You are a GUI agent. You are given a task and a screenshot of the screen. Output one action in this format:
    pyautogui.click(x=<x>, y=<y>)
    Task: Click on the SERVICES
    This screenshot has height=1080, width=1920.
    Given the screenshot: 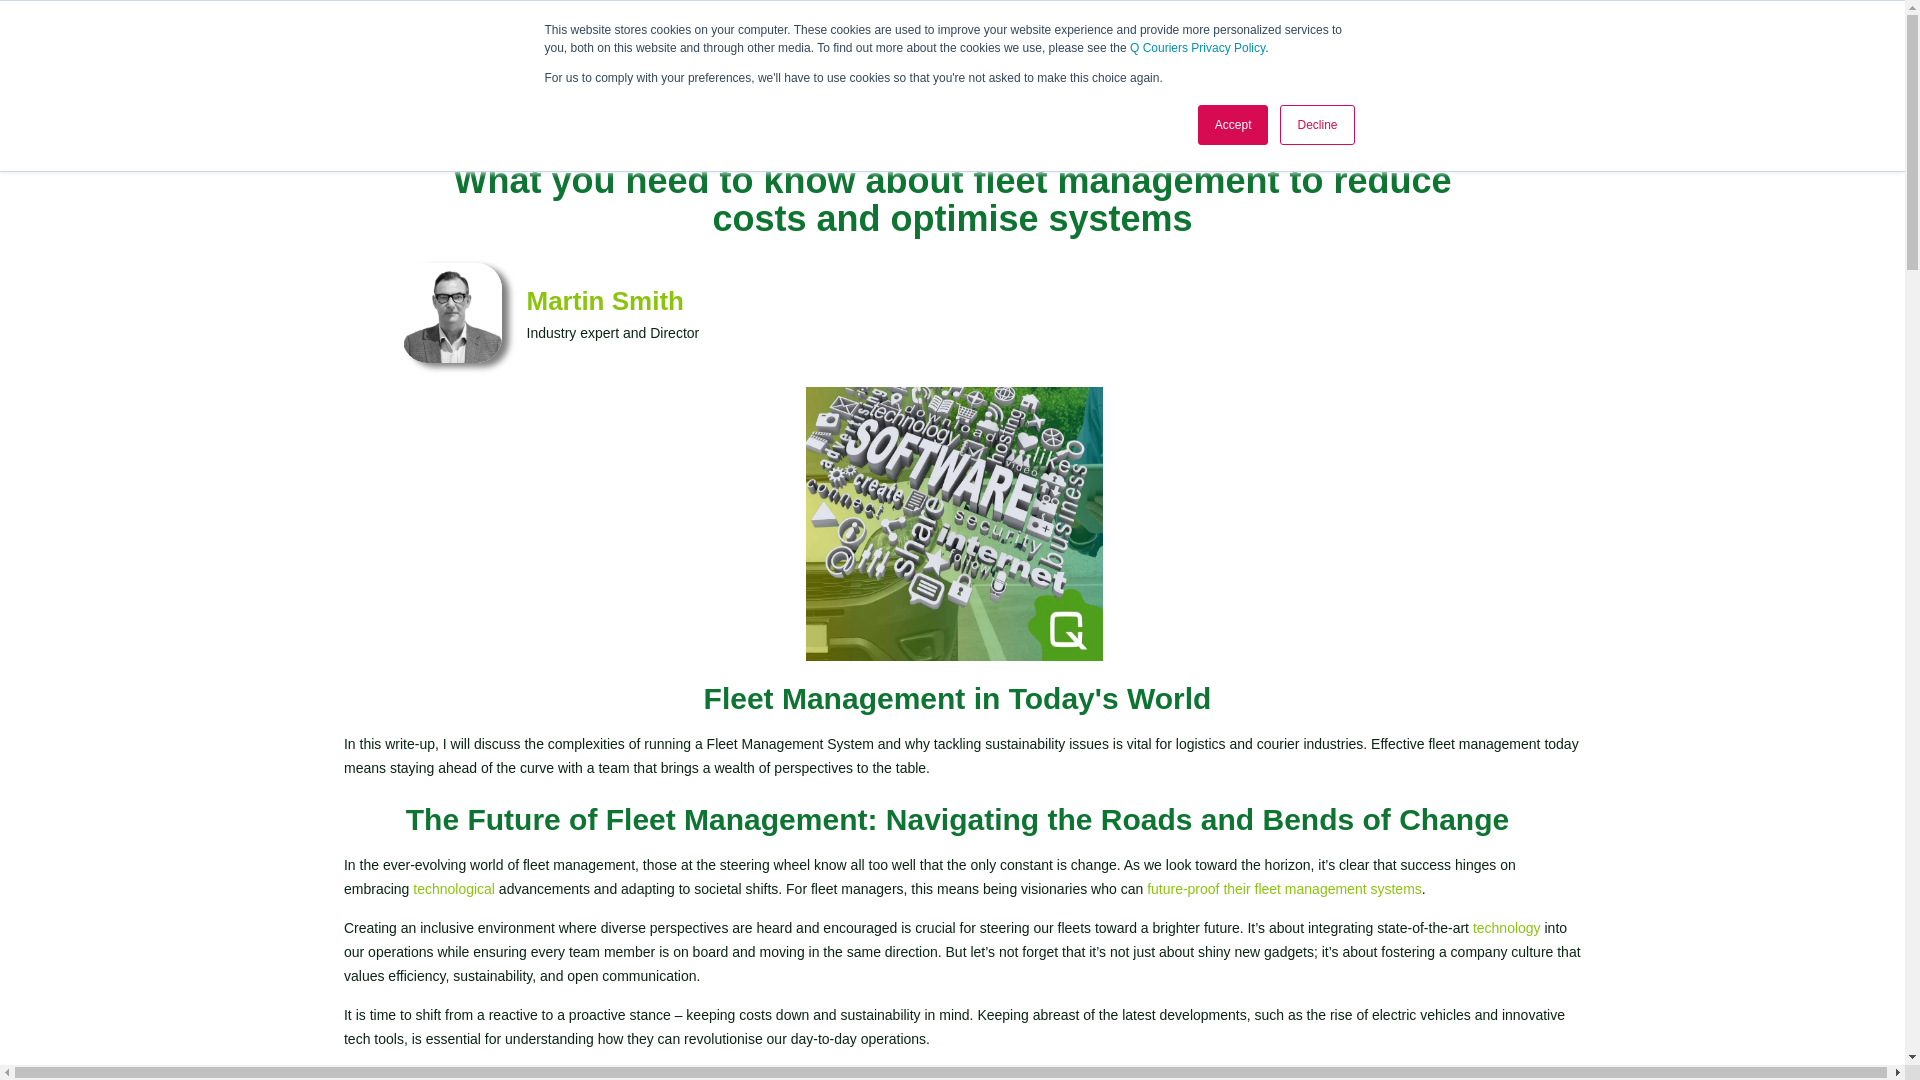 What is the action you would take?
    pyautogui.click(x=1497, y=54)
    